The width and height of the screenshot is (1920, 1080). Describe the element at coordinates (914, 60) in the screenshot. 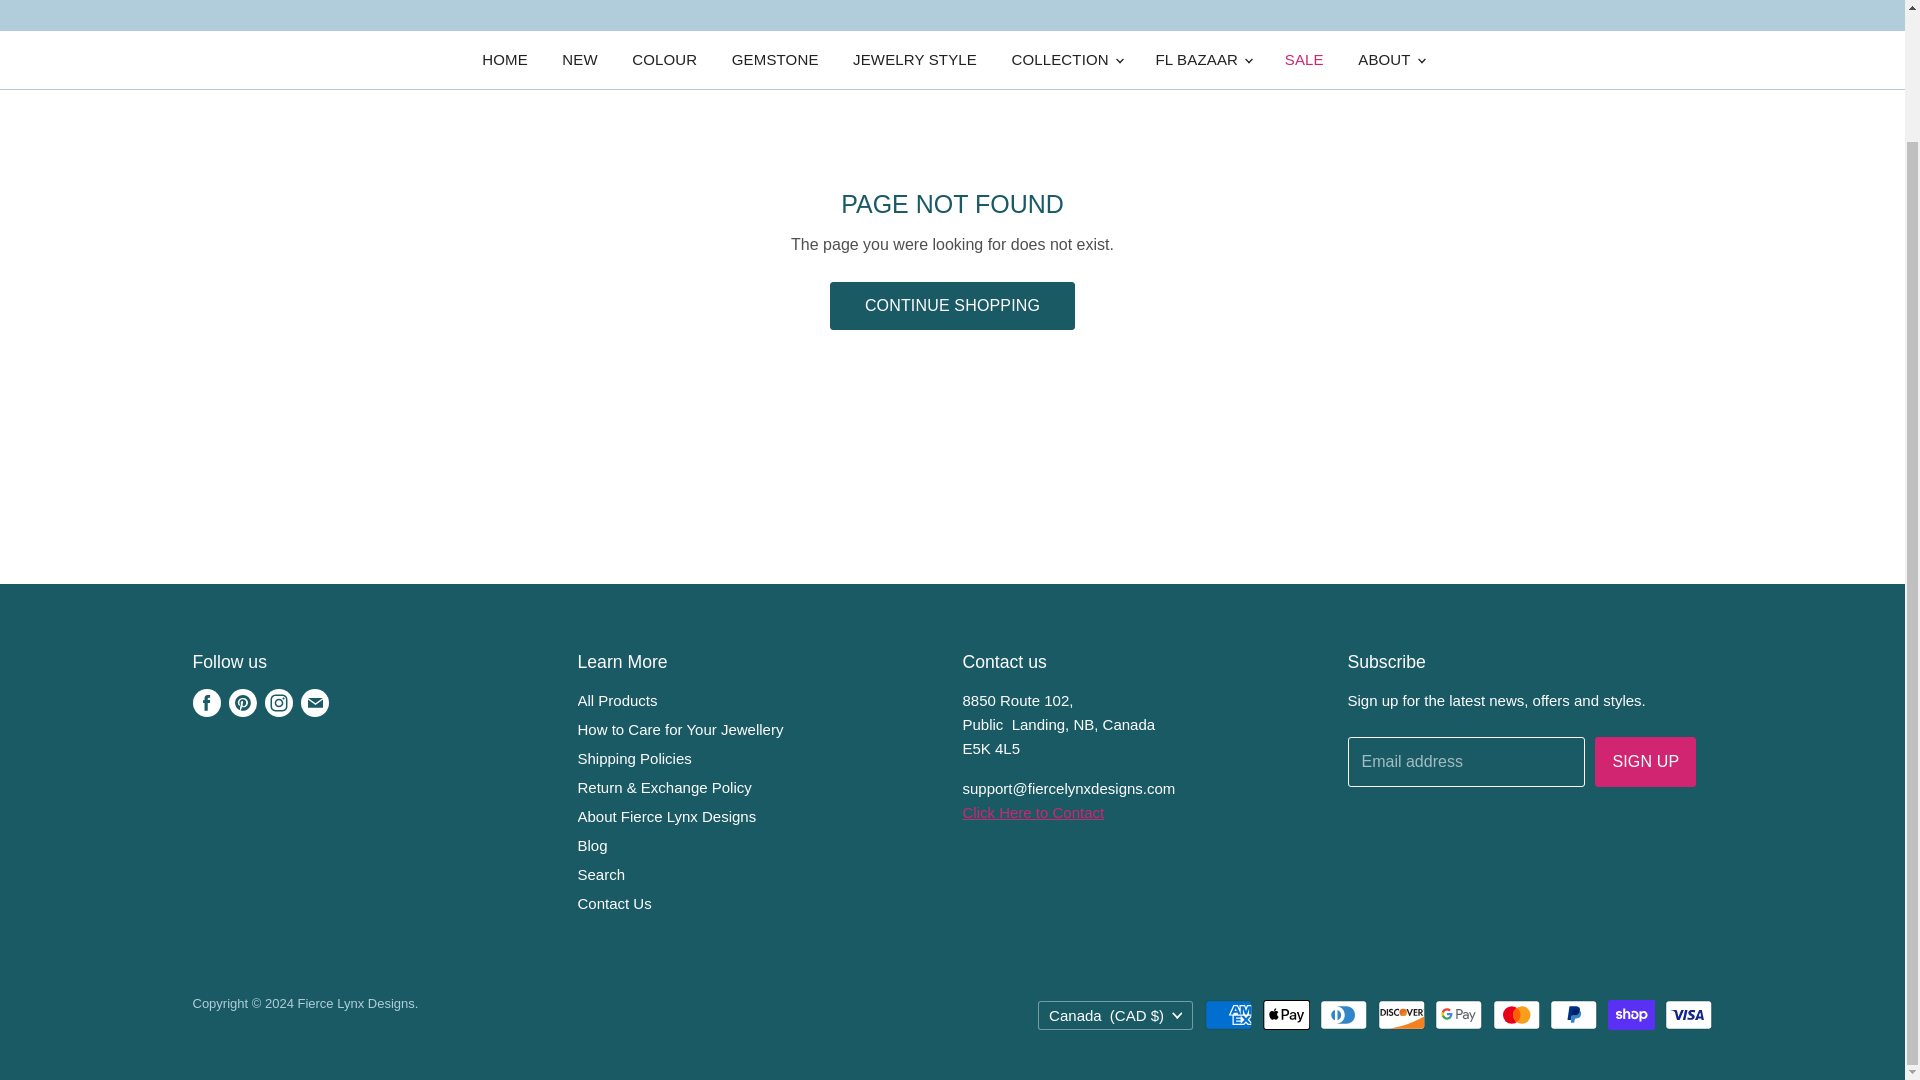

I see `JEWELRY STYLE` at that location.